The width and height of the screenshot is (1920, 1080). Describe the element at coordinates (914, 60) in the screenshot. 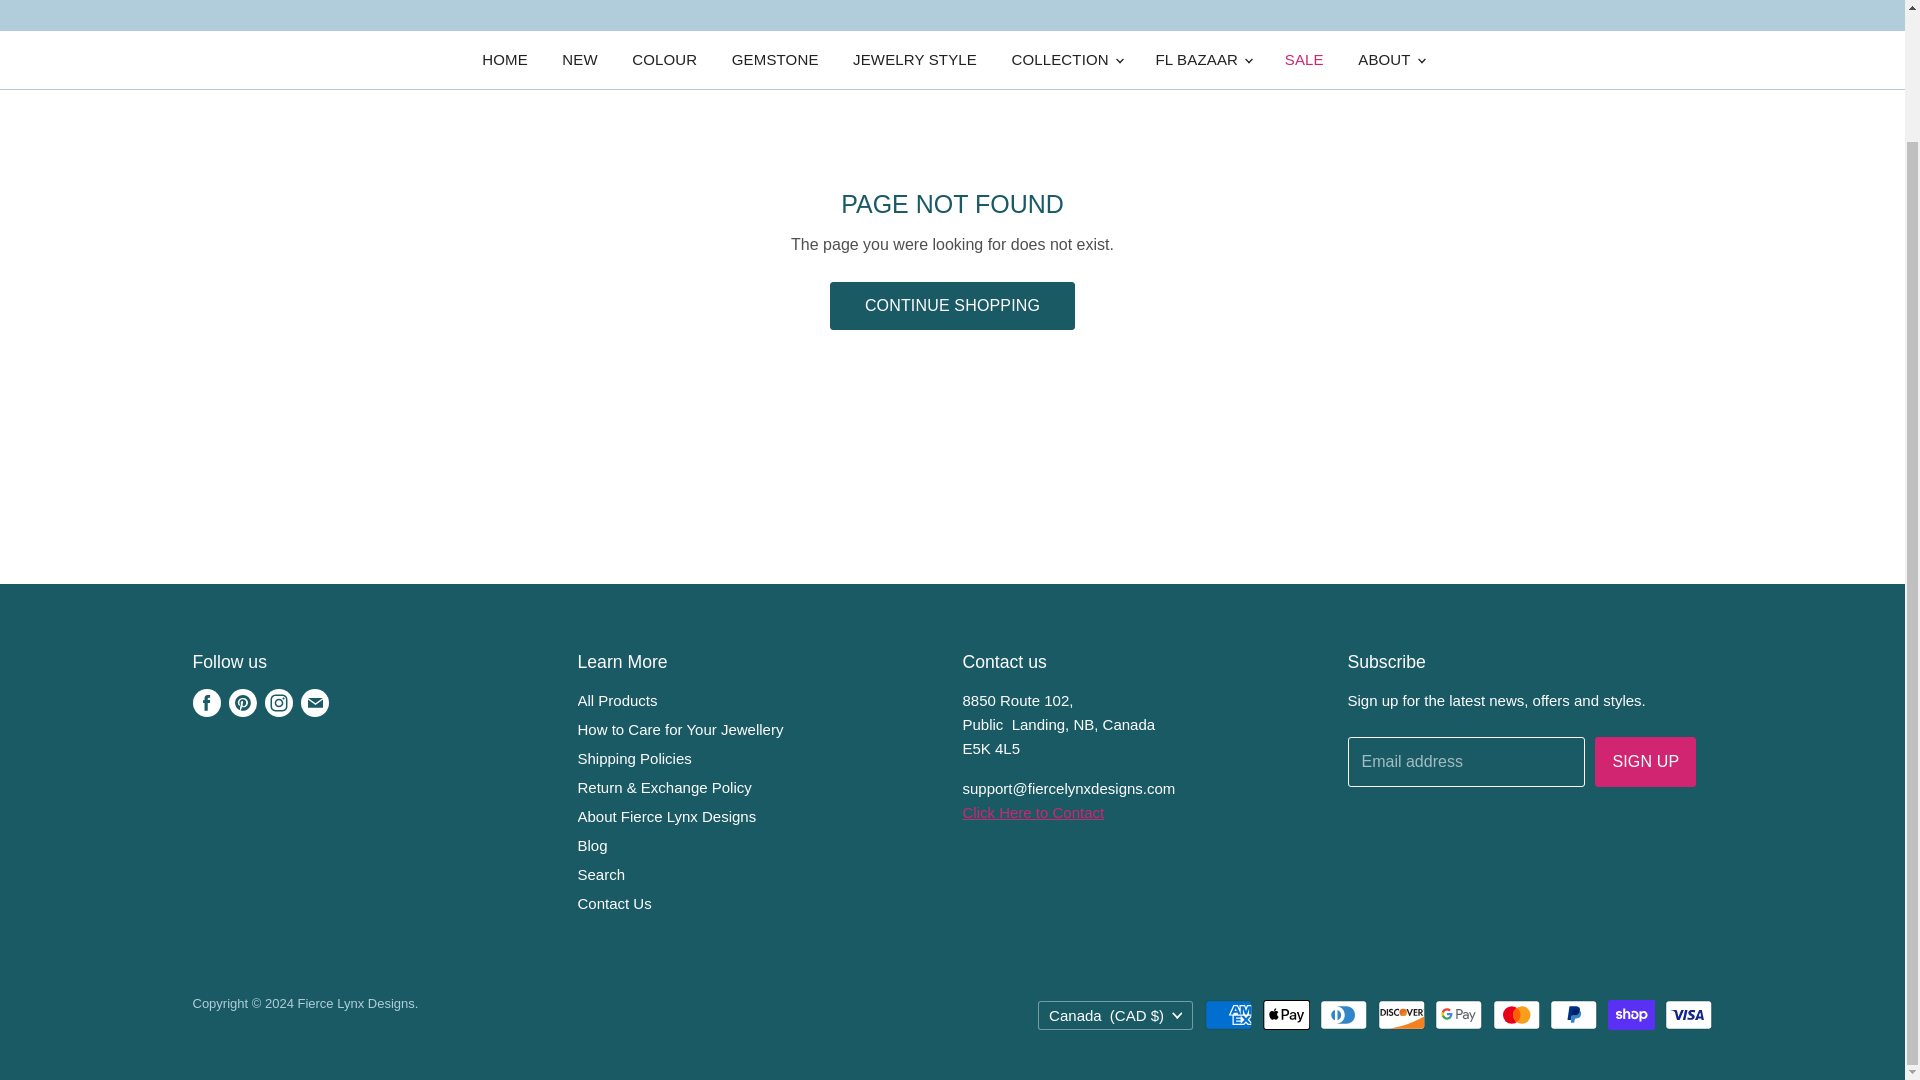

I see `JEWELRY STYLE` at that location.